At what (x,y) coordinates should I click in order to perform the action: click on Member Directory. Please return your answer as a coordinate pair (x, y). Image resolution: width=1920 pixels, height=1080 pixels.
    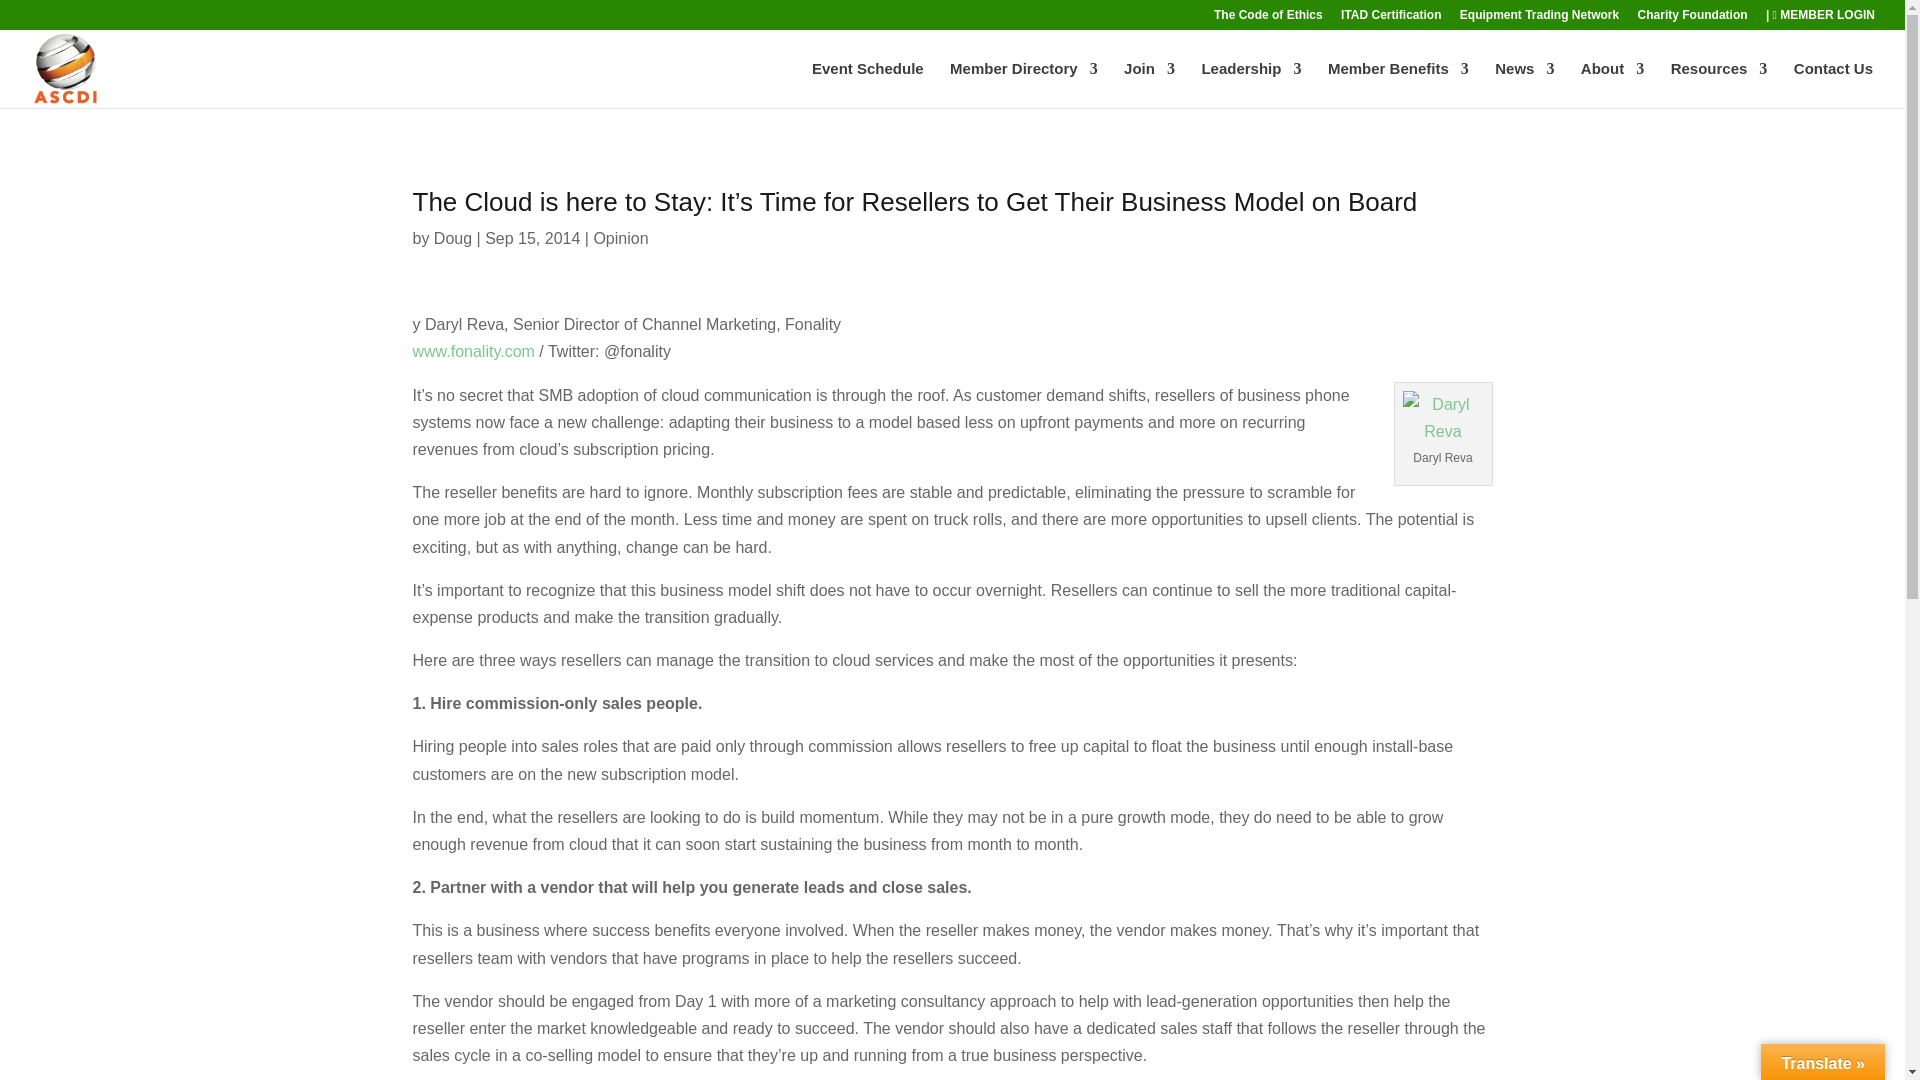
    Looking at the image, I should click on (1024, 84).